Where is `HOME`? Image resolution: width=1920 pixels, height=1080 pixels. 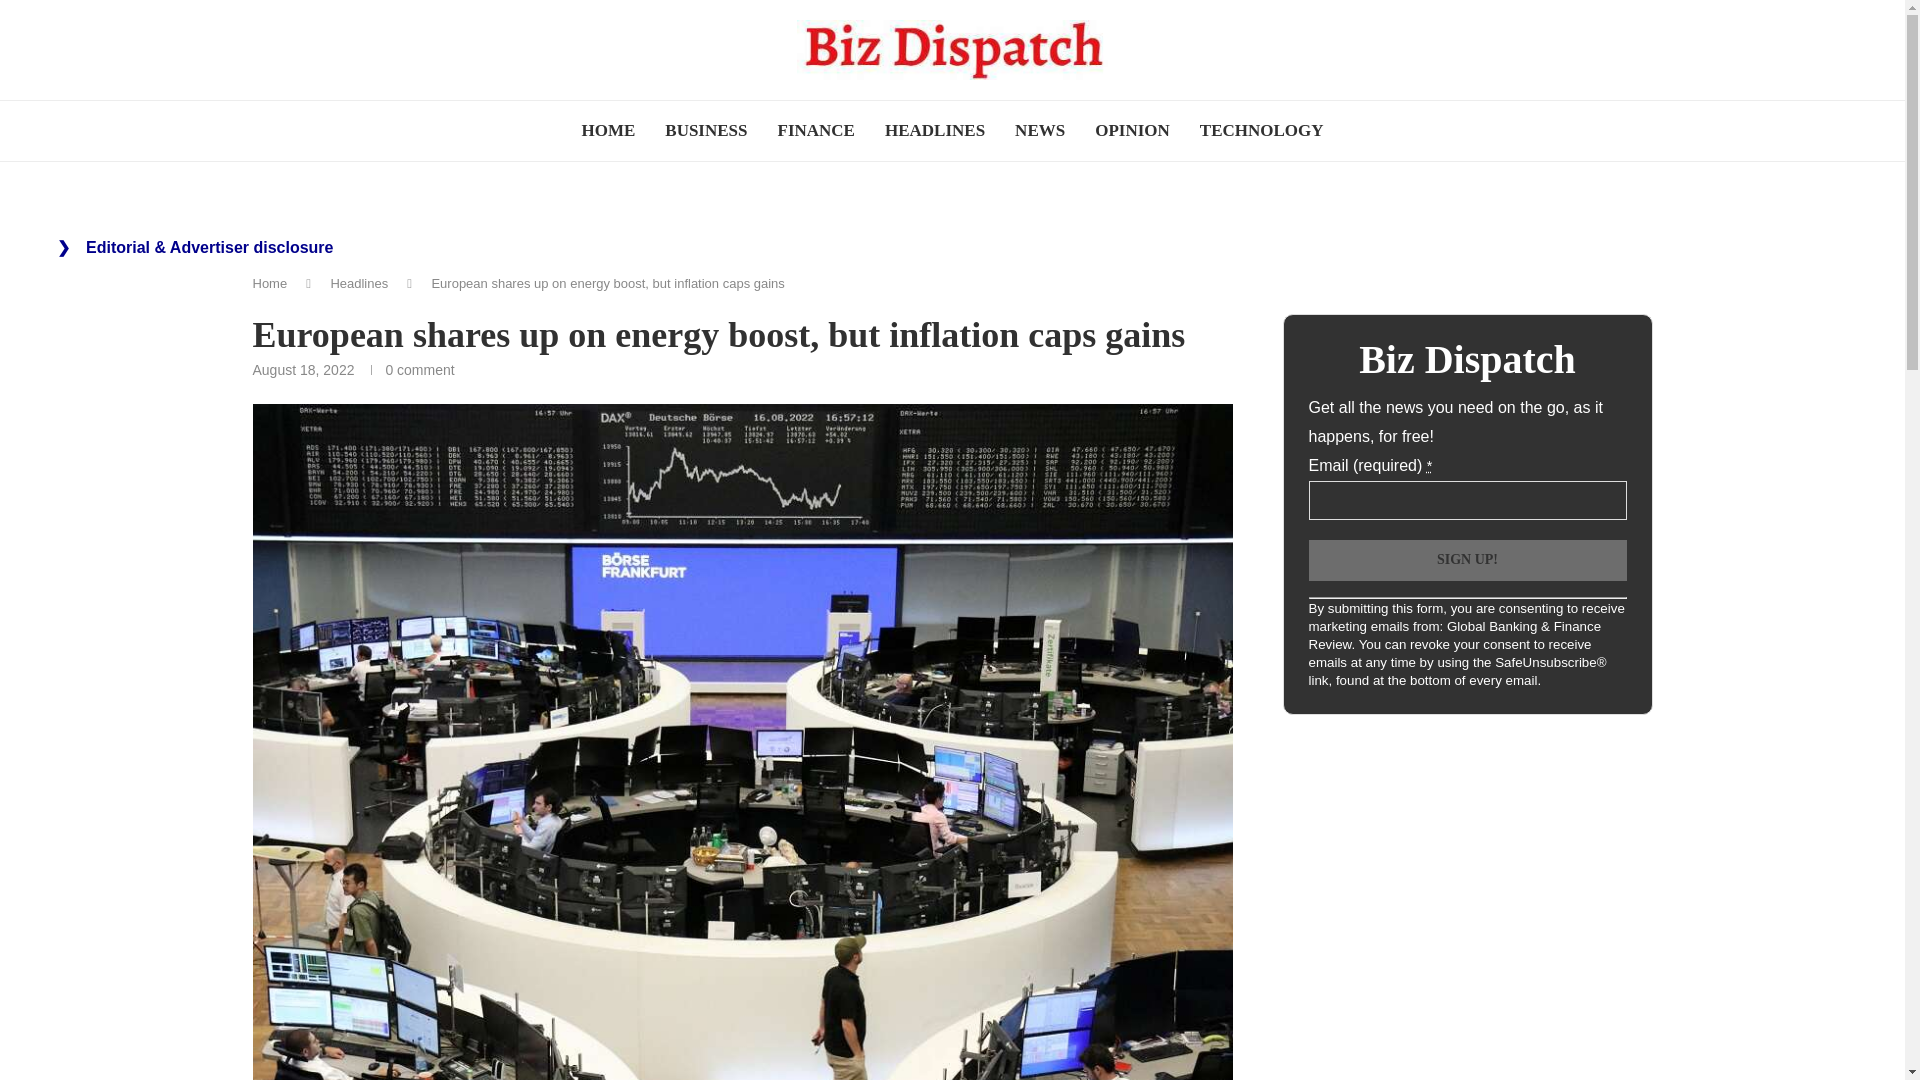
HOME is located at coordinates (608, 131).